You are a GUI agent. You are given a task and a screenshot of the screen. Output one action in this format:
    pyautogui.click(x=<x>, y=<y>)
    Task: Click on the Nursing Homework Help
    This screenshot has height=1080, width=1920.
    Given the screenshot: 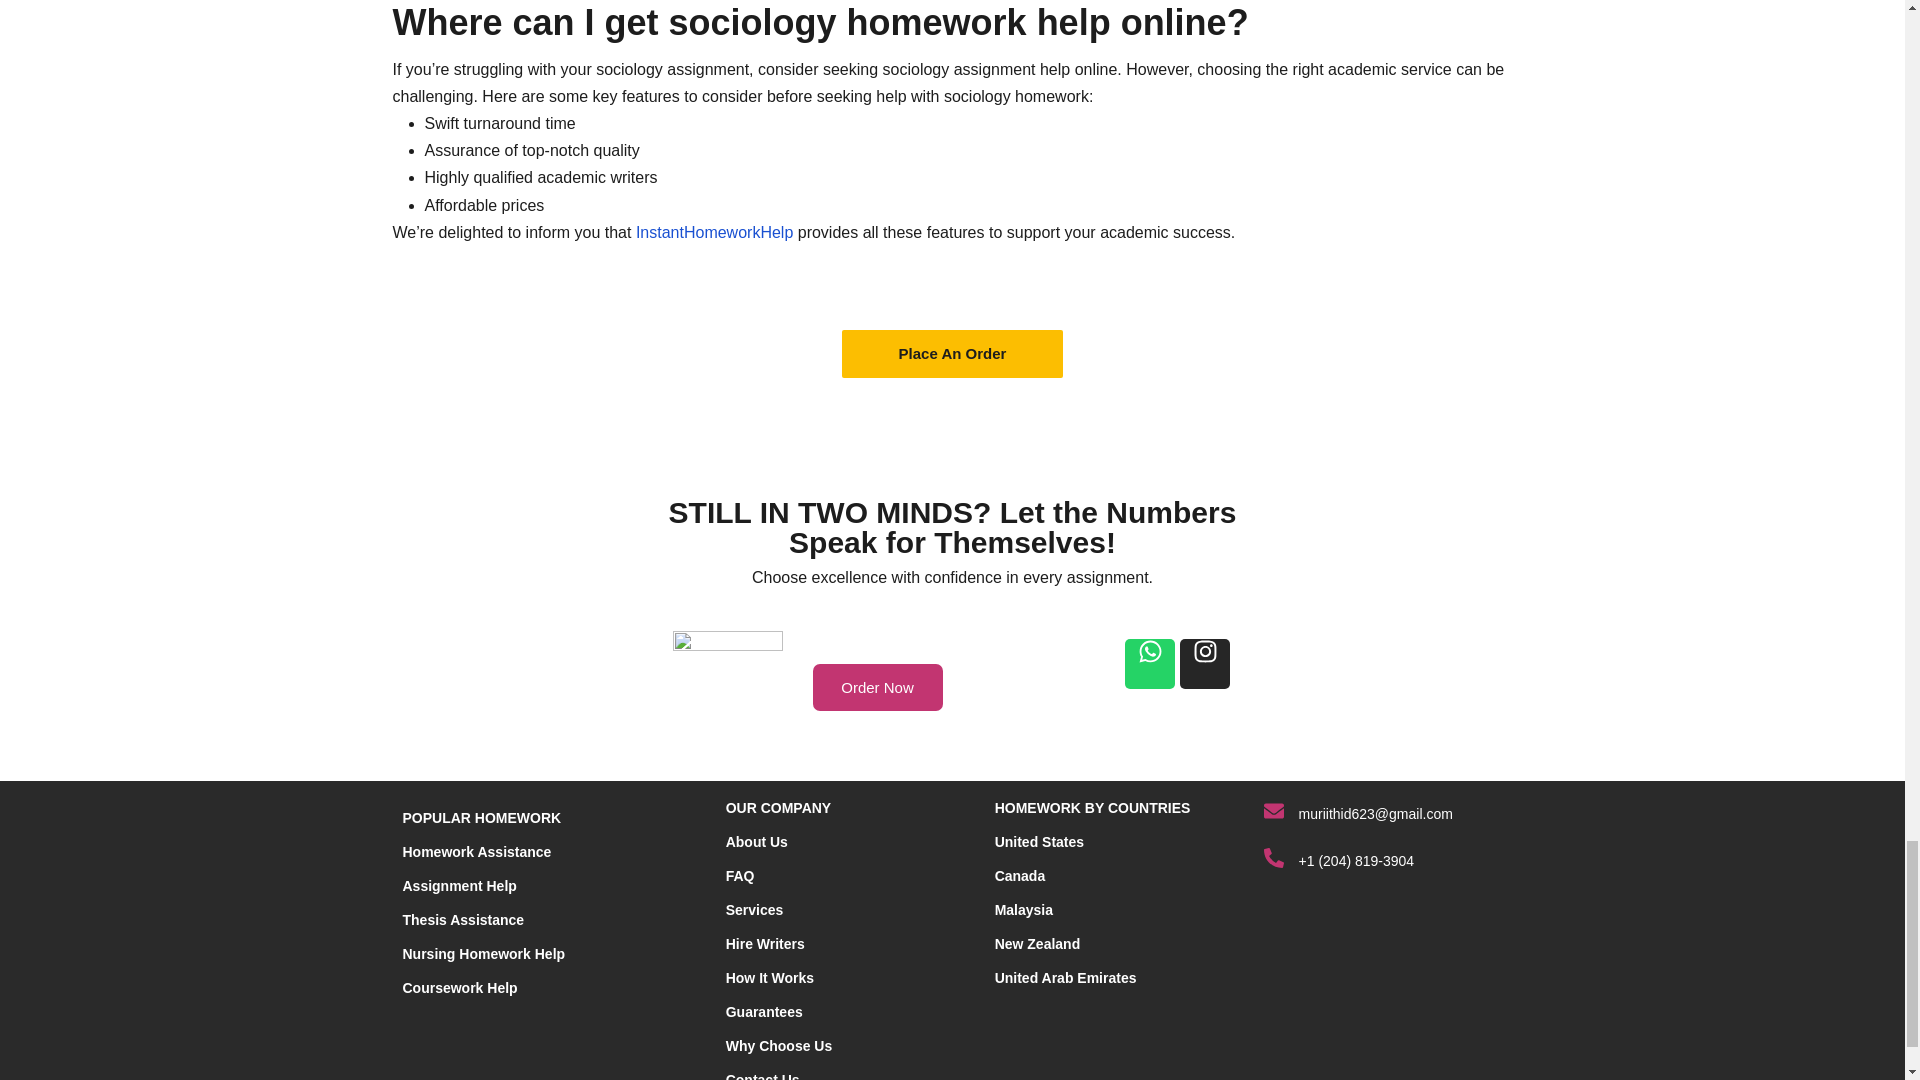 What is the action you would take?
    pyautogui.click(x=482, y=954)
    